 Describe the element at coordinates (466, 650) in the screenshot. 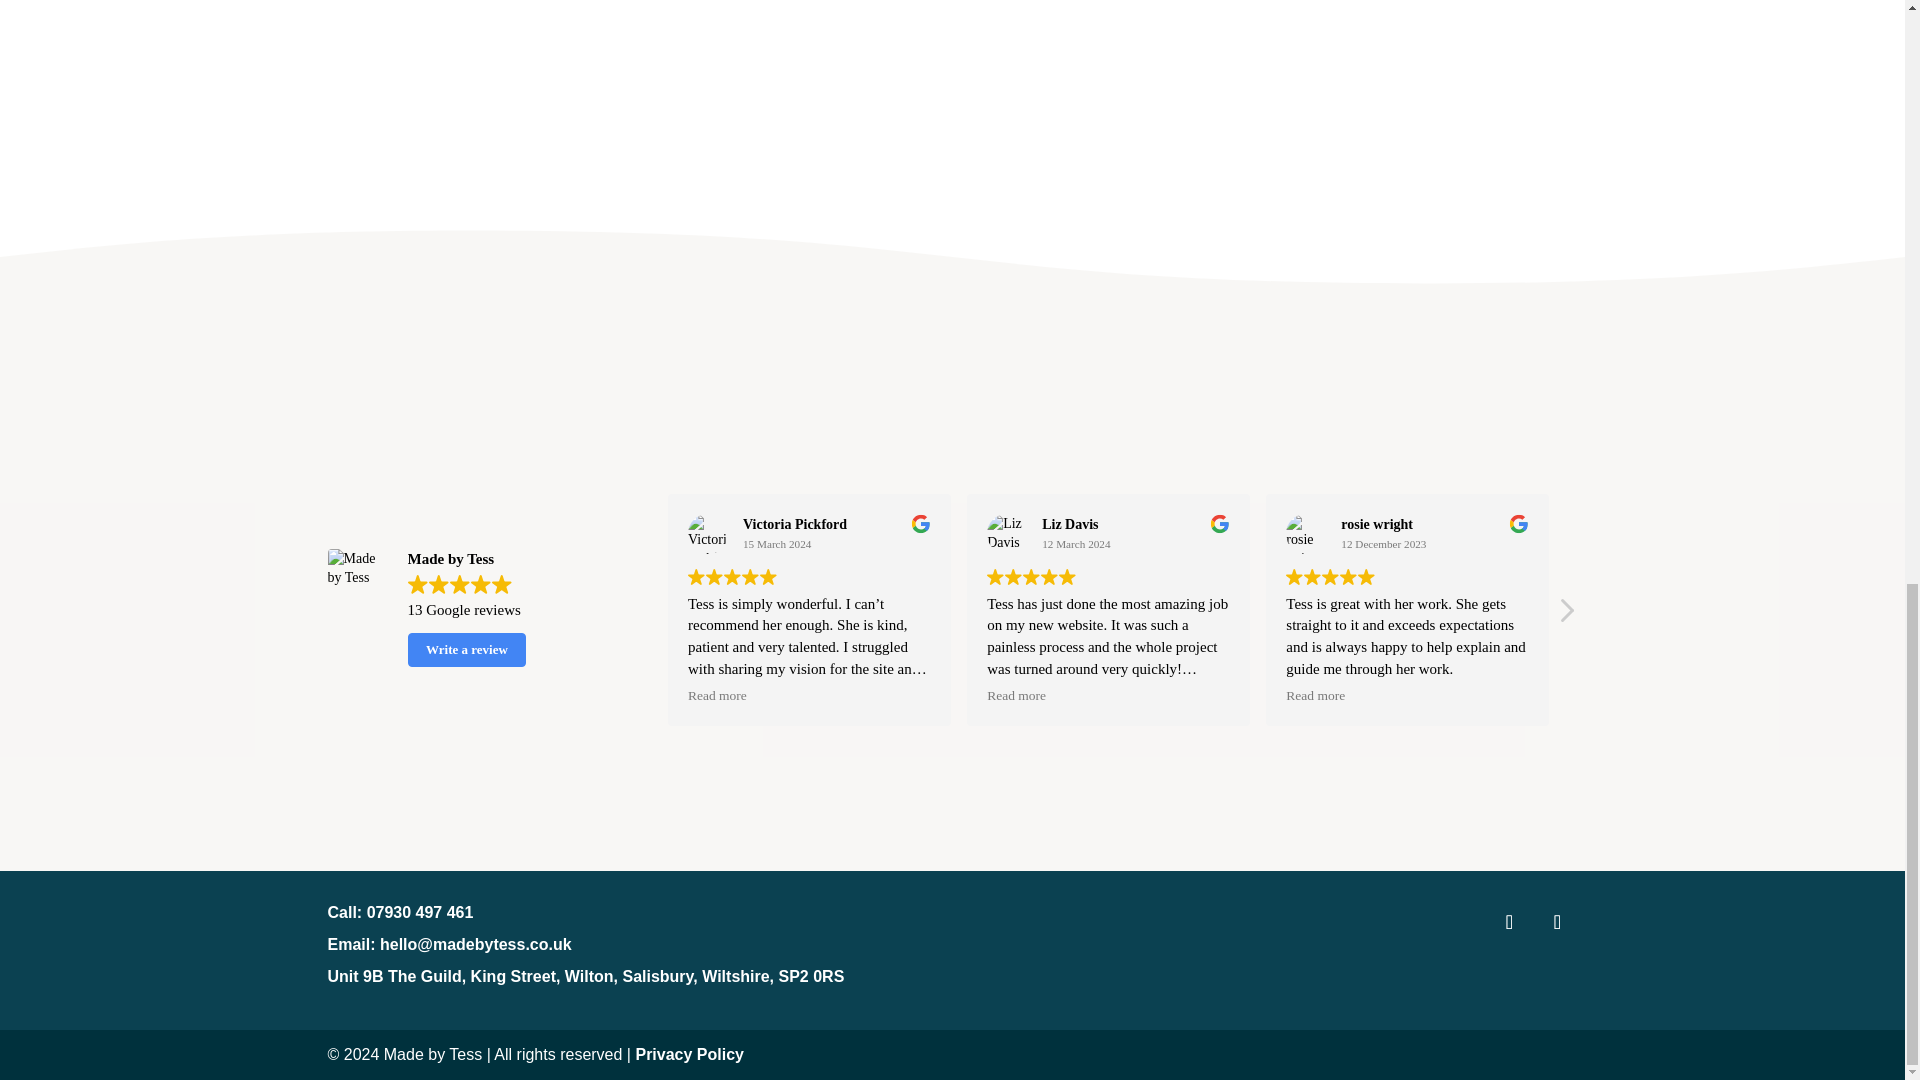

I see `Write a review` at that location.